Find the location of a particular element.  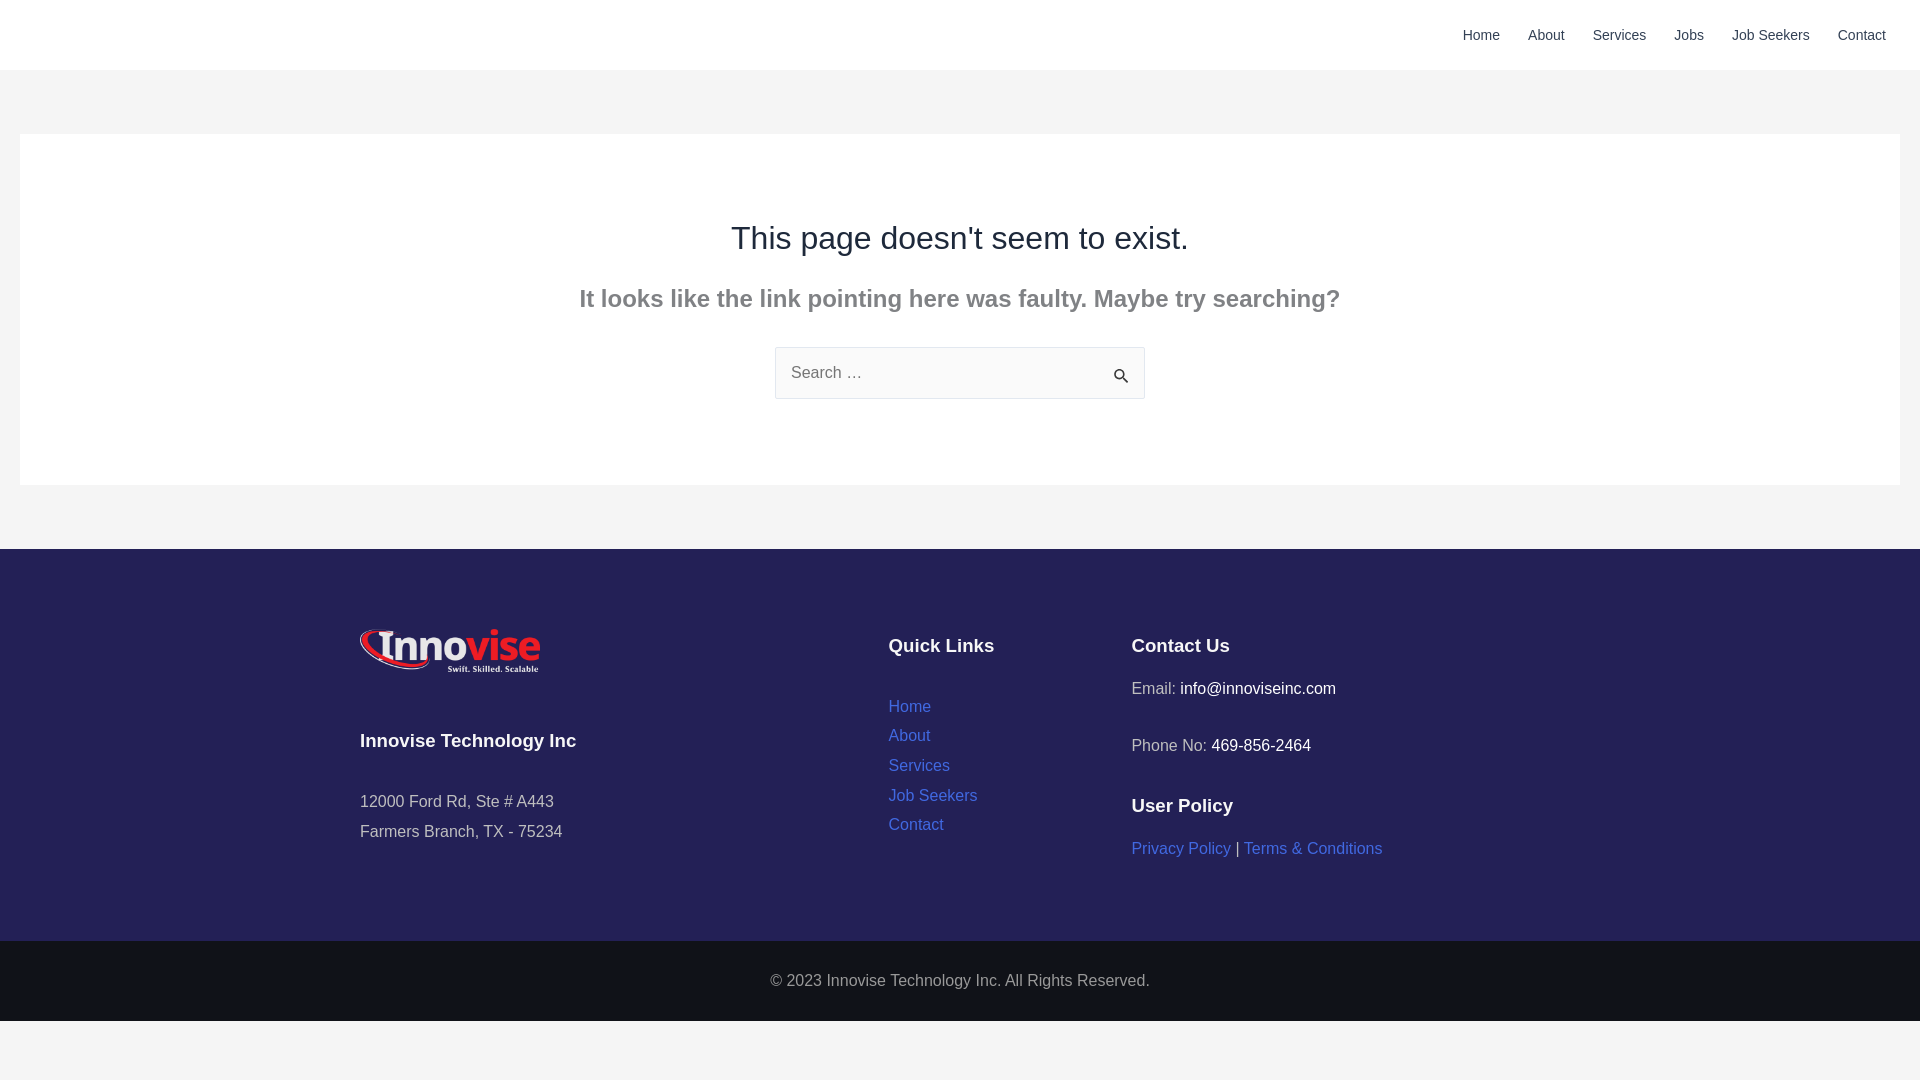

Home is located at coordinates (910, 706).